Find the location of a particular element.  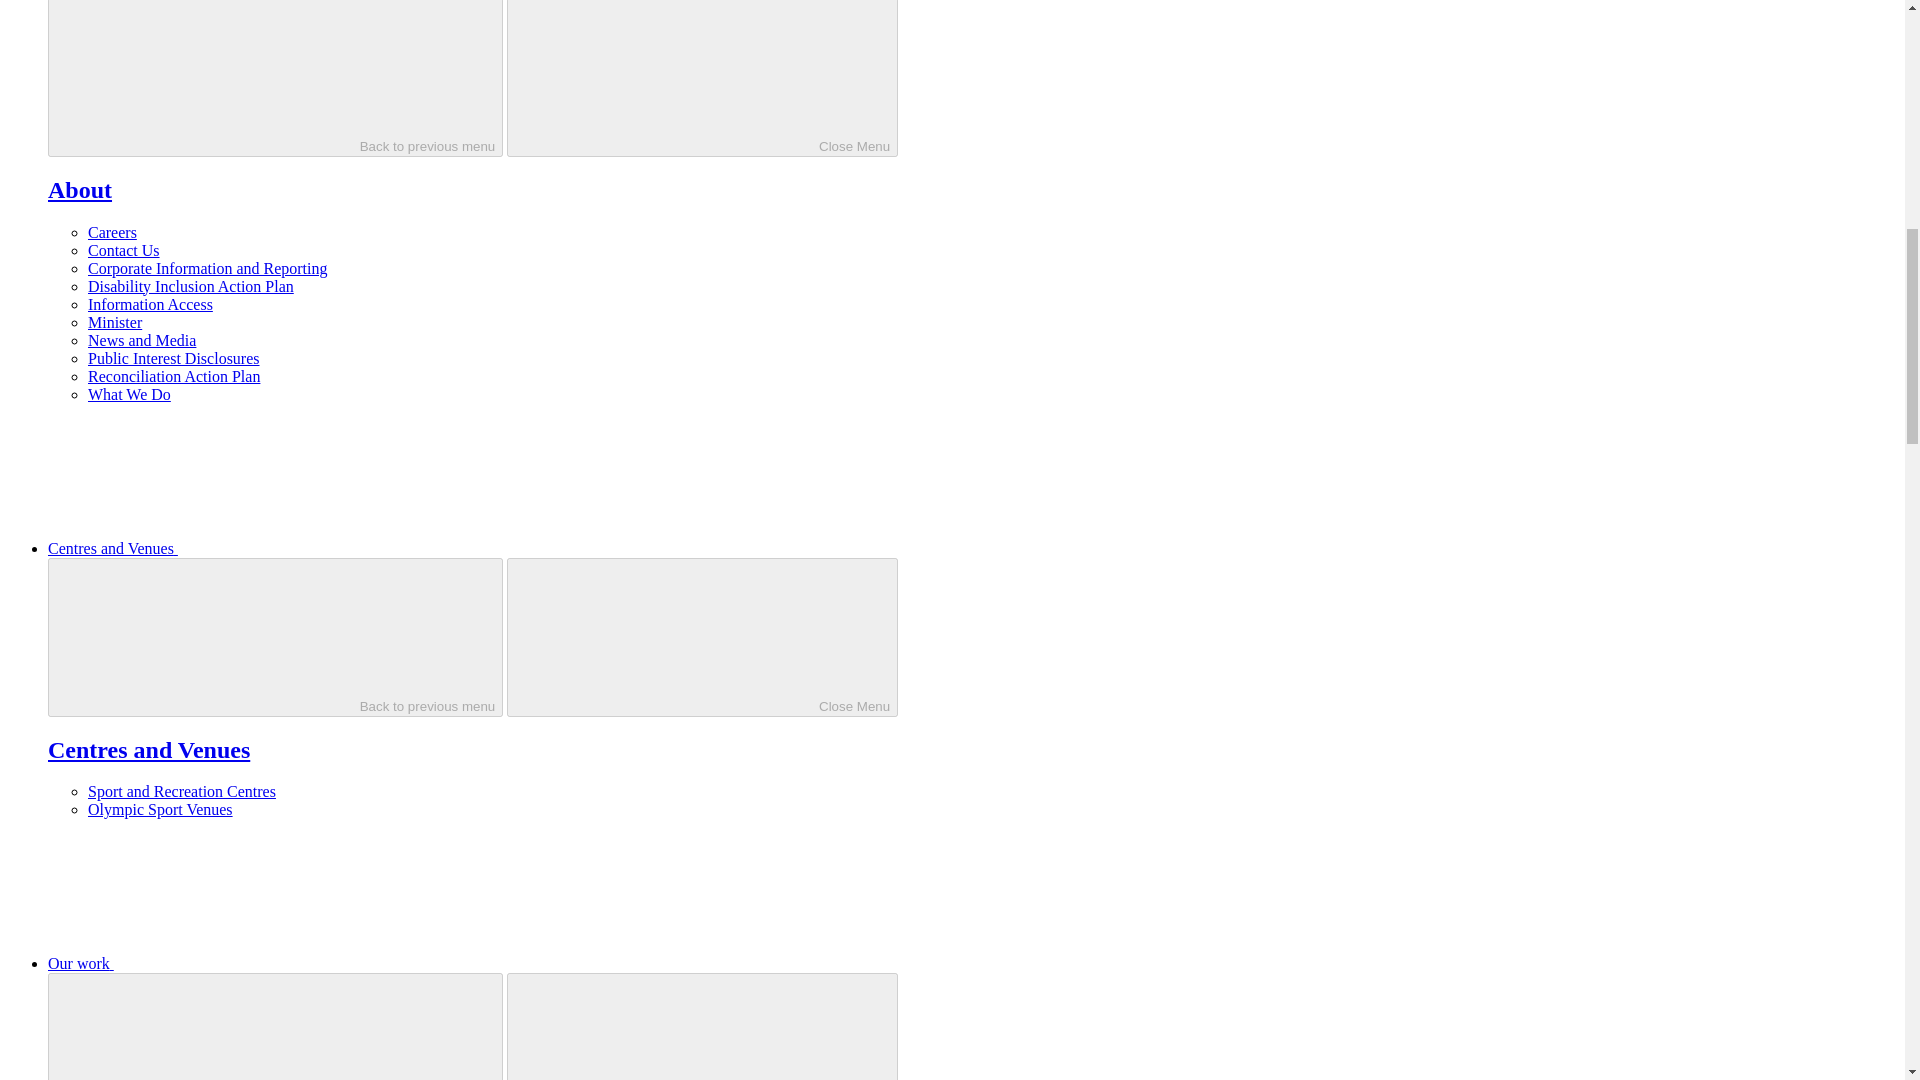

Close Menu is located at coordinates (702, 78).